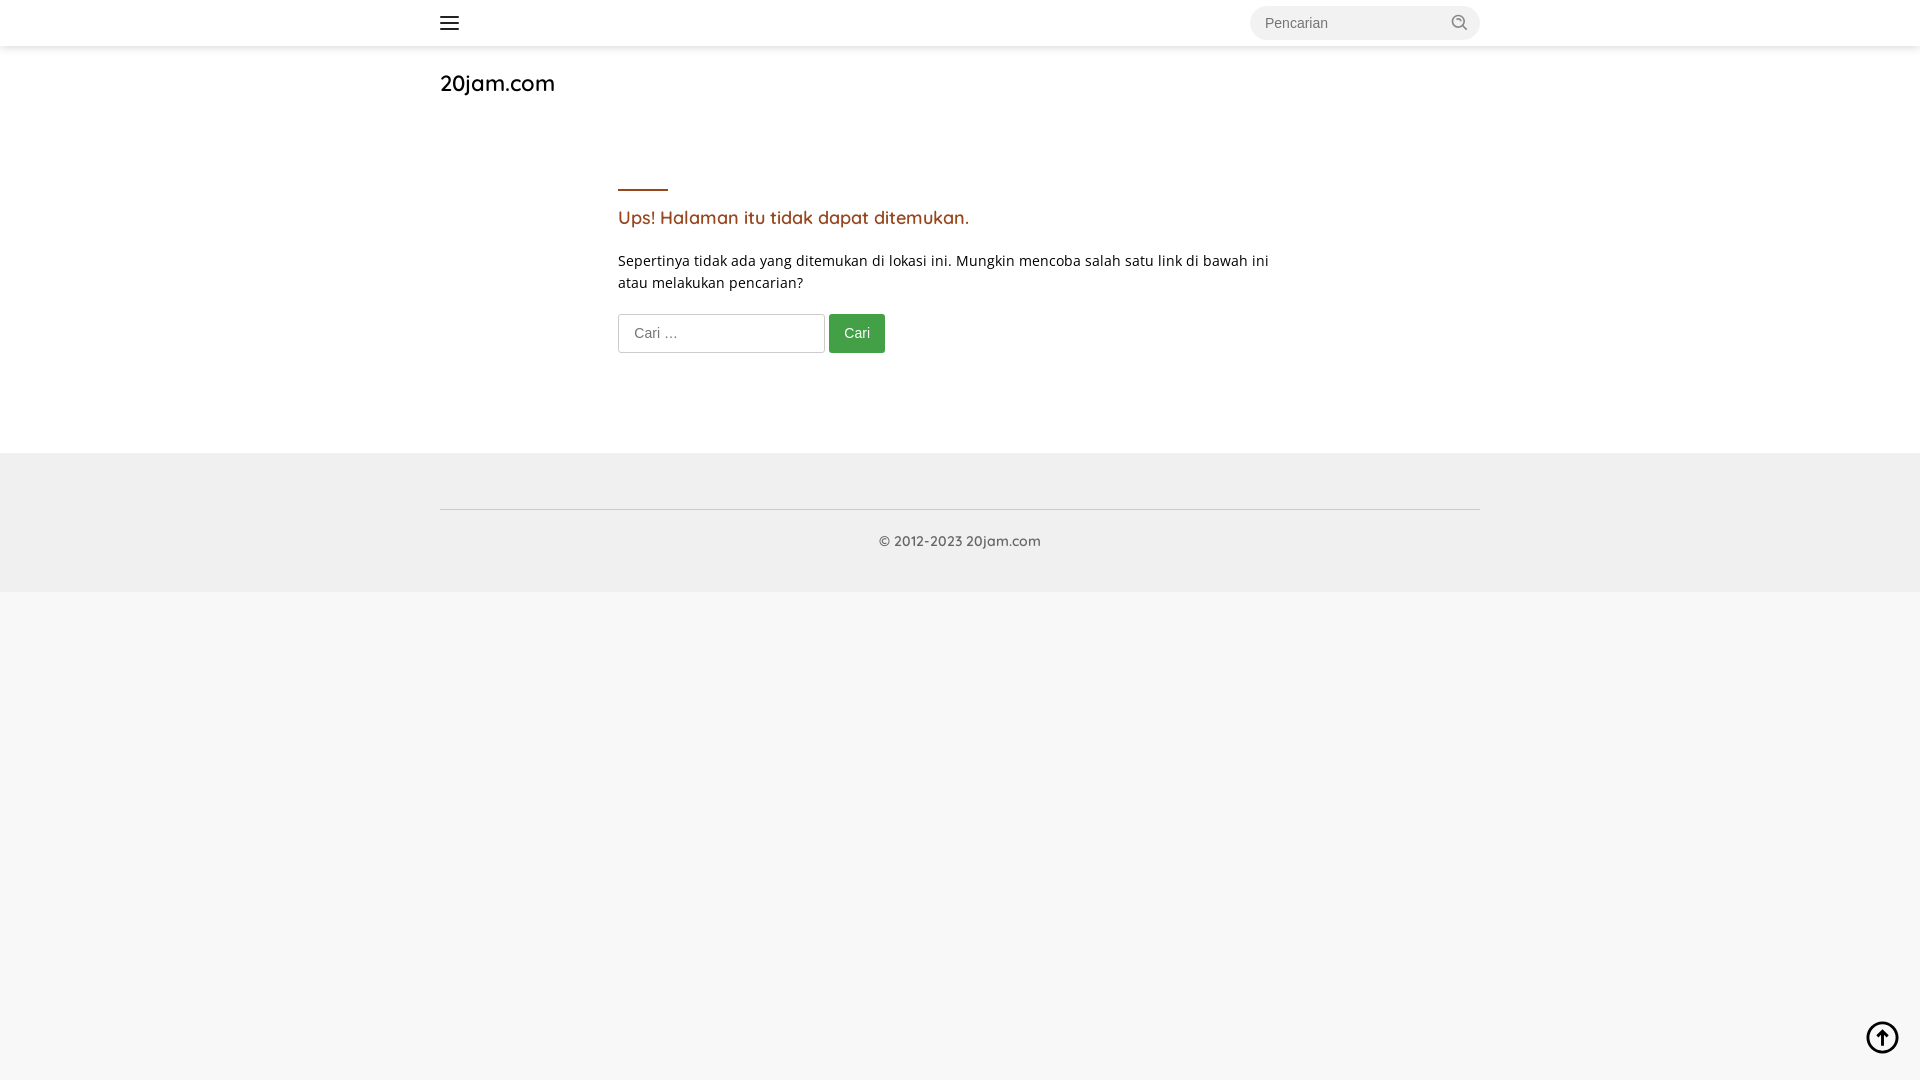  Describe the element at coordinates (498, 83) in the screenshot. I see `20jam.com` at that location.